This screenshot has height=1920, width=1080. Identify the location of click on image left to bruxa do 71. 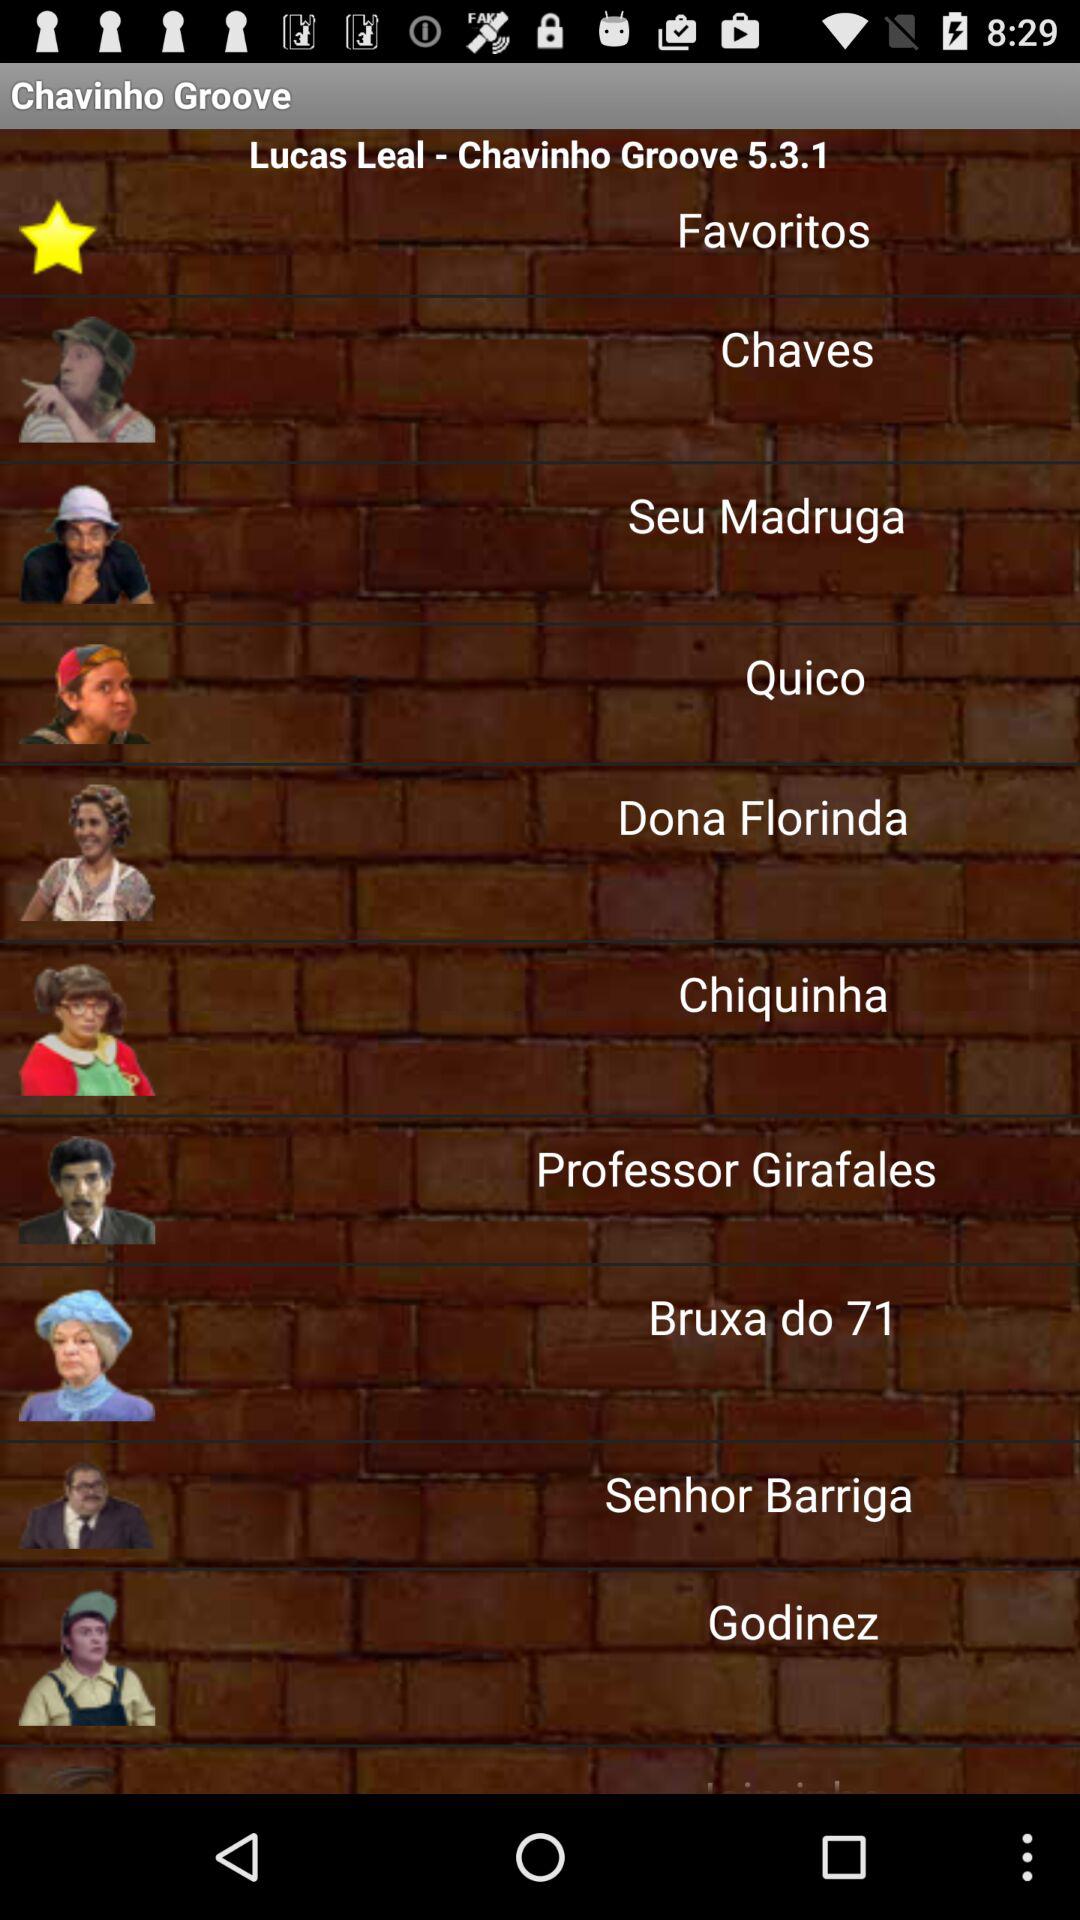
(86, 1353).